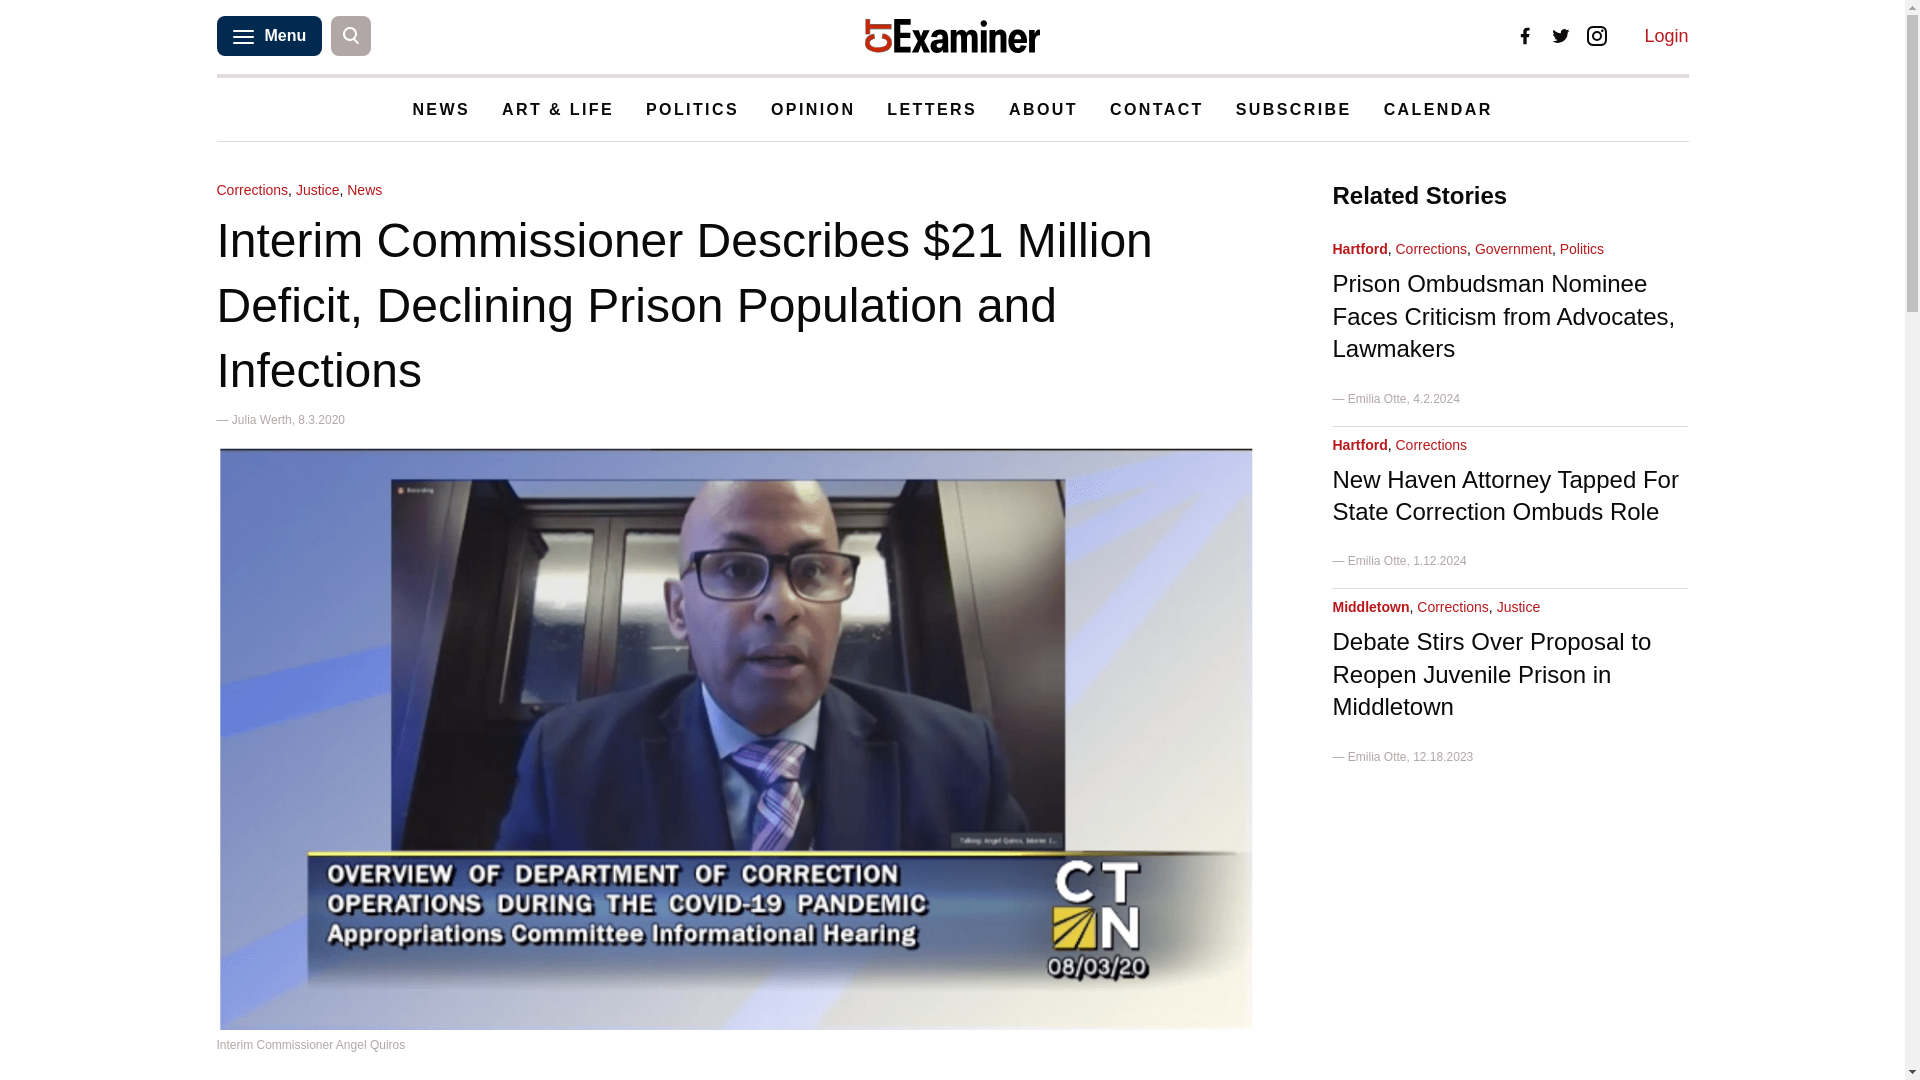 Image resolution: width=1920 pixels, height=1080 pixels. Describe the element at coordinates (1043, 109) in the screenshot. I see `ABOUT` at that location.